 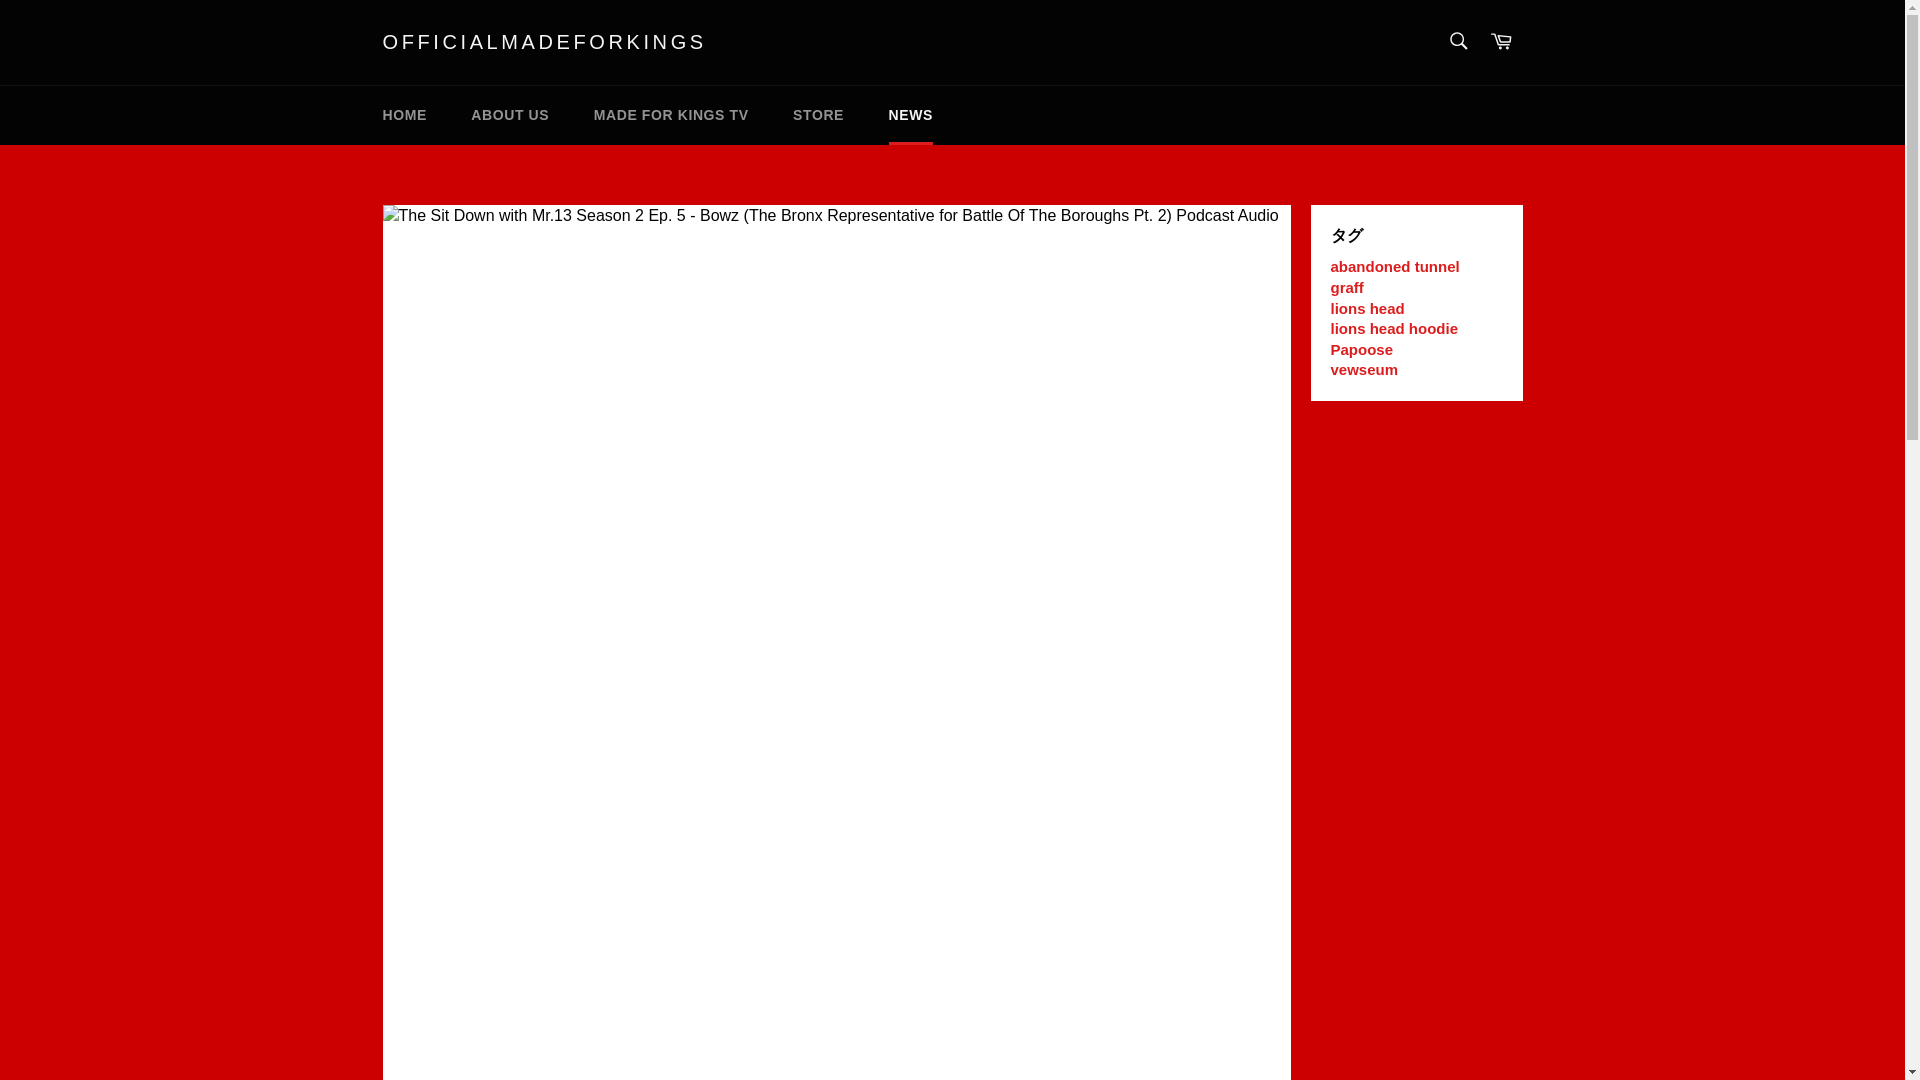 I want to click on lions head hoodie, so click(x=1394, y=328).